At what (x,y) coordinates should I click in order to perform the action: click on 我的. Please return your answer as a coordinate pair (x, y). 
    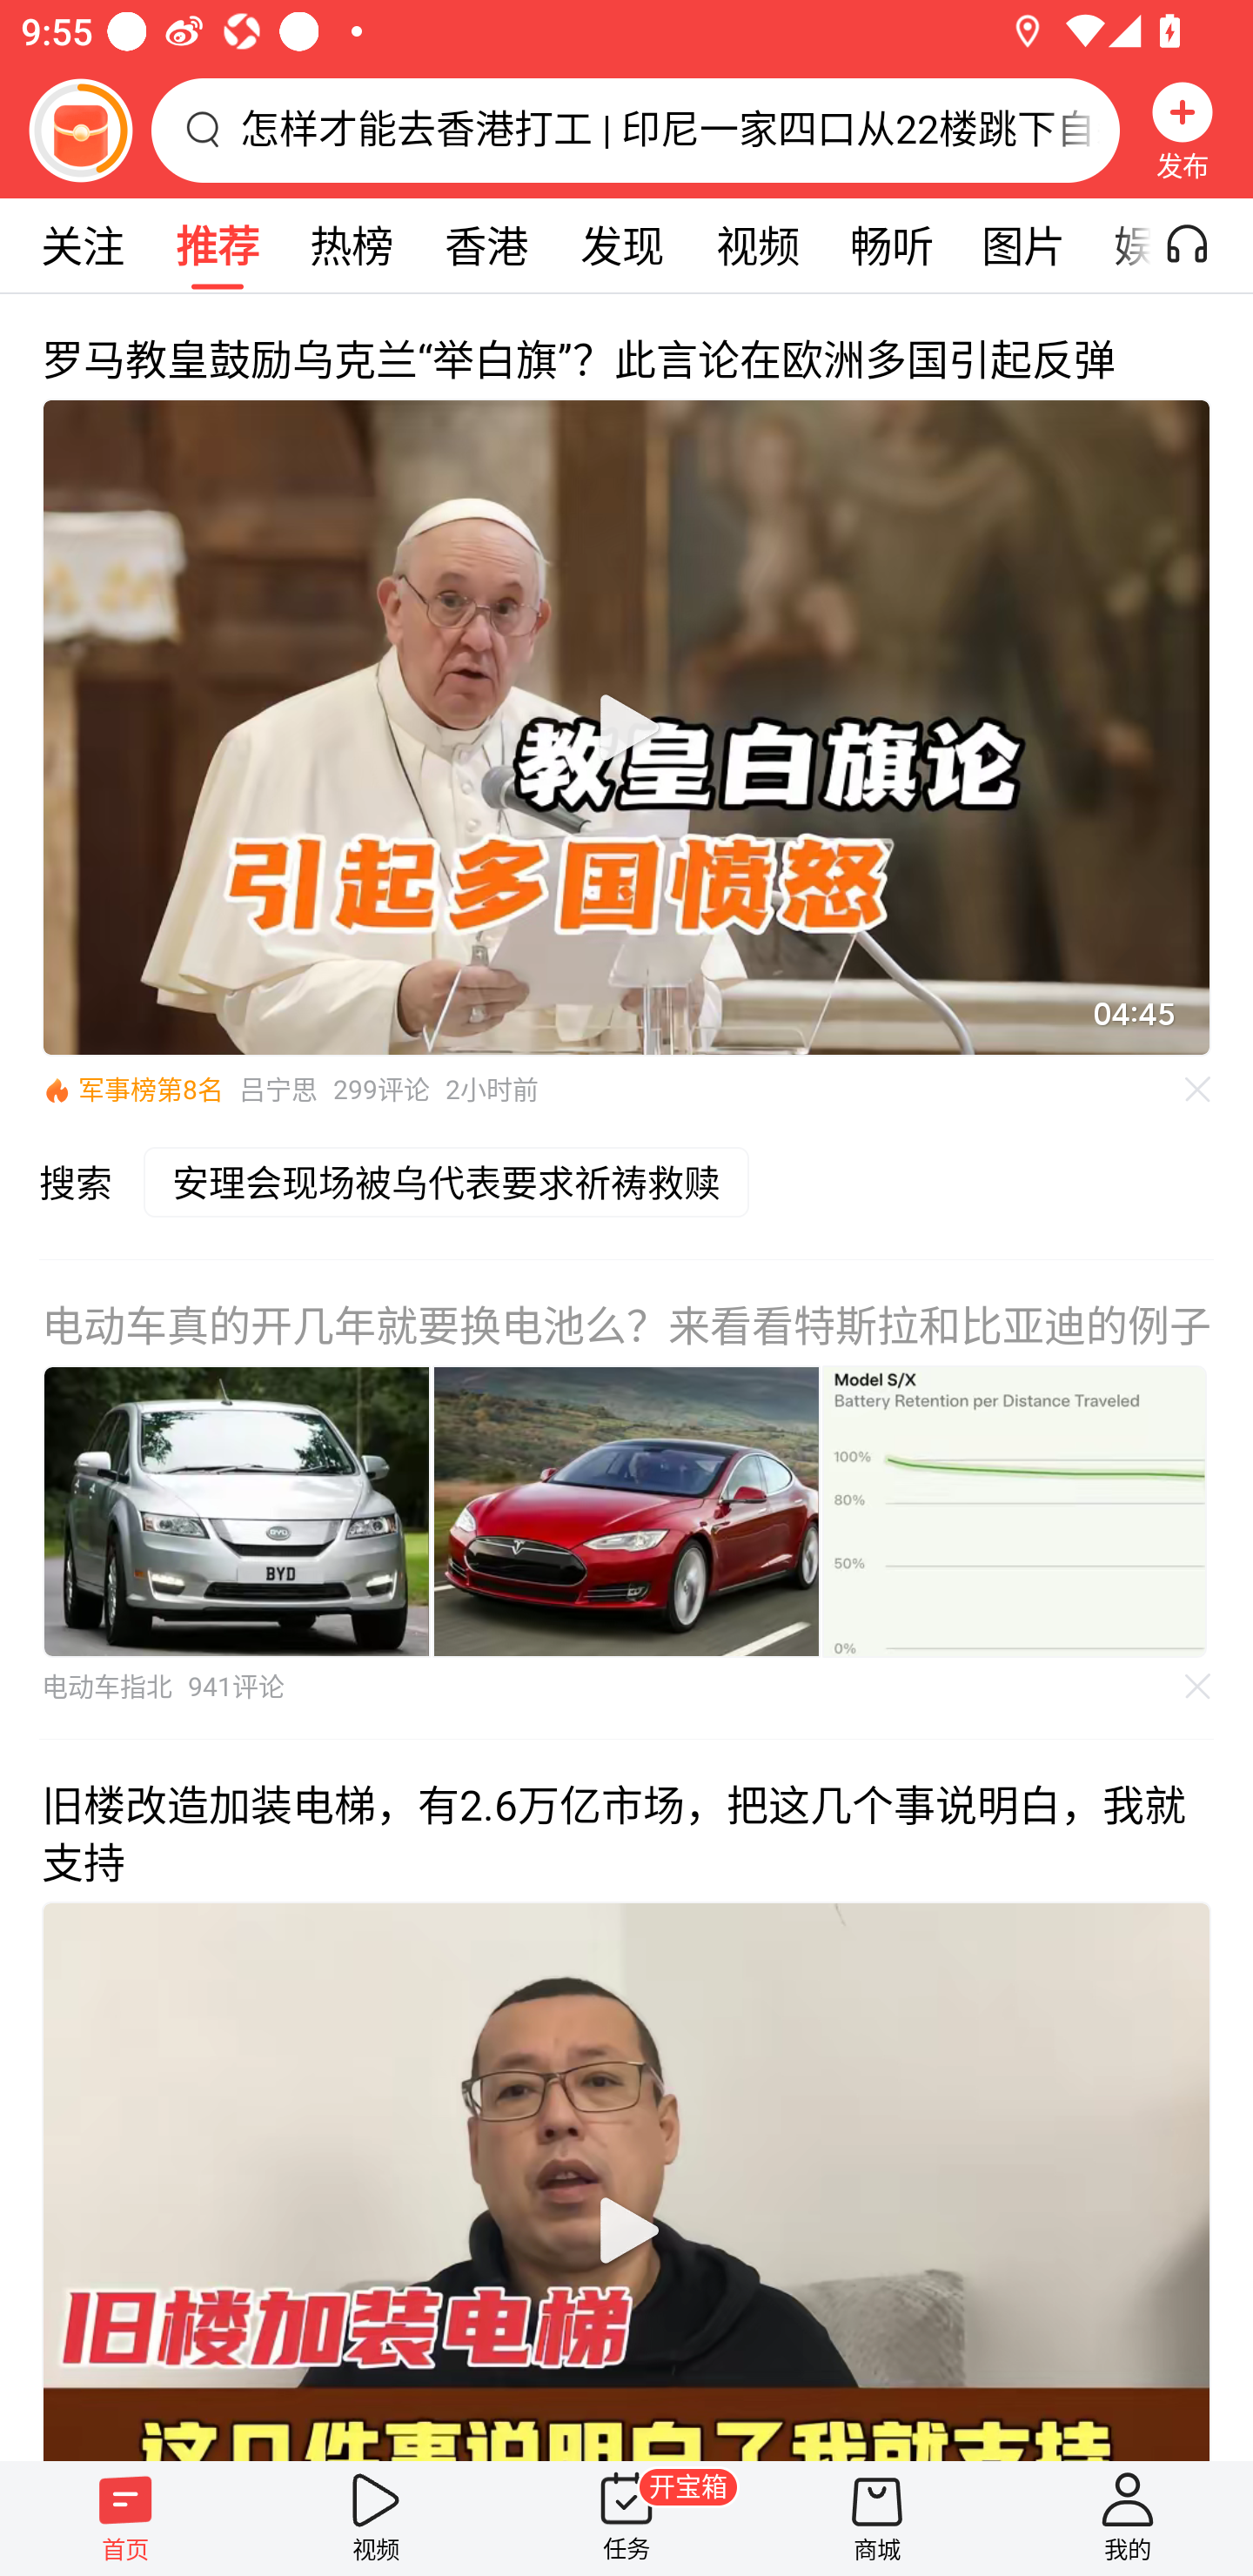
    Looking at the image, I should click on (1128, 2518).